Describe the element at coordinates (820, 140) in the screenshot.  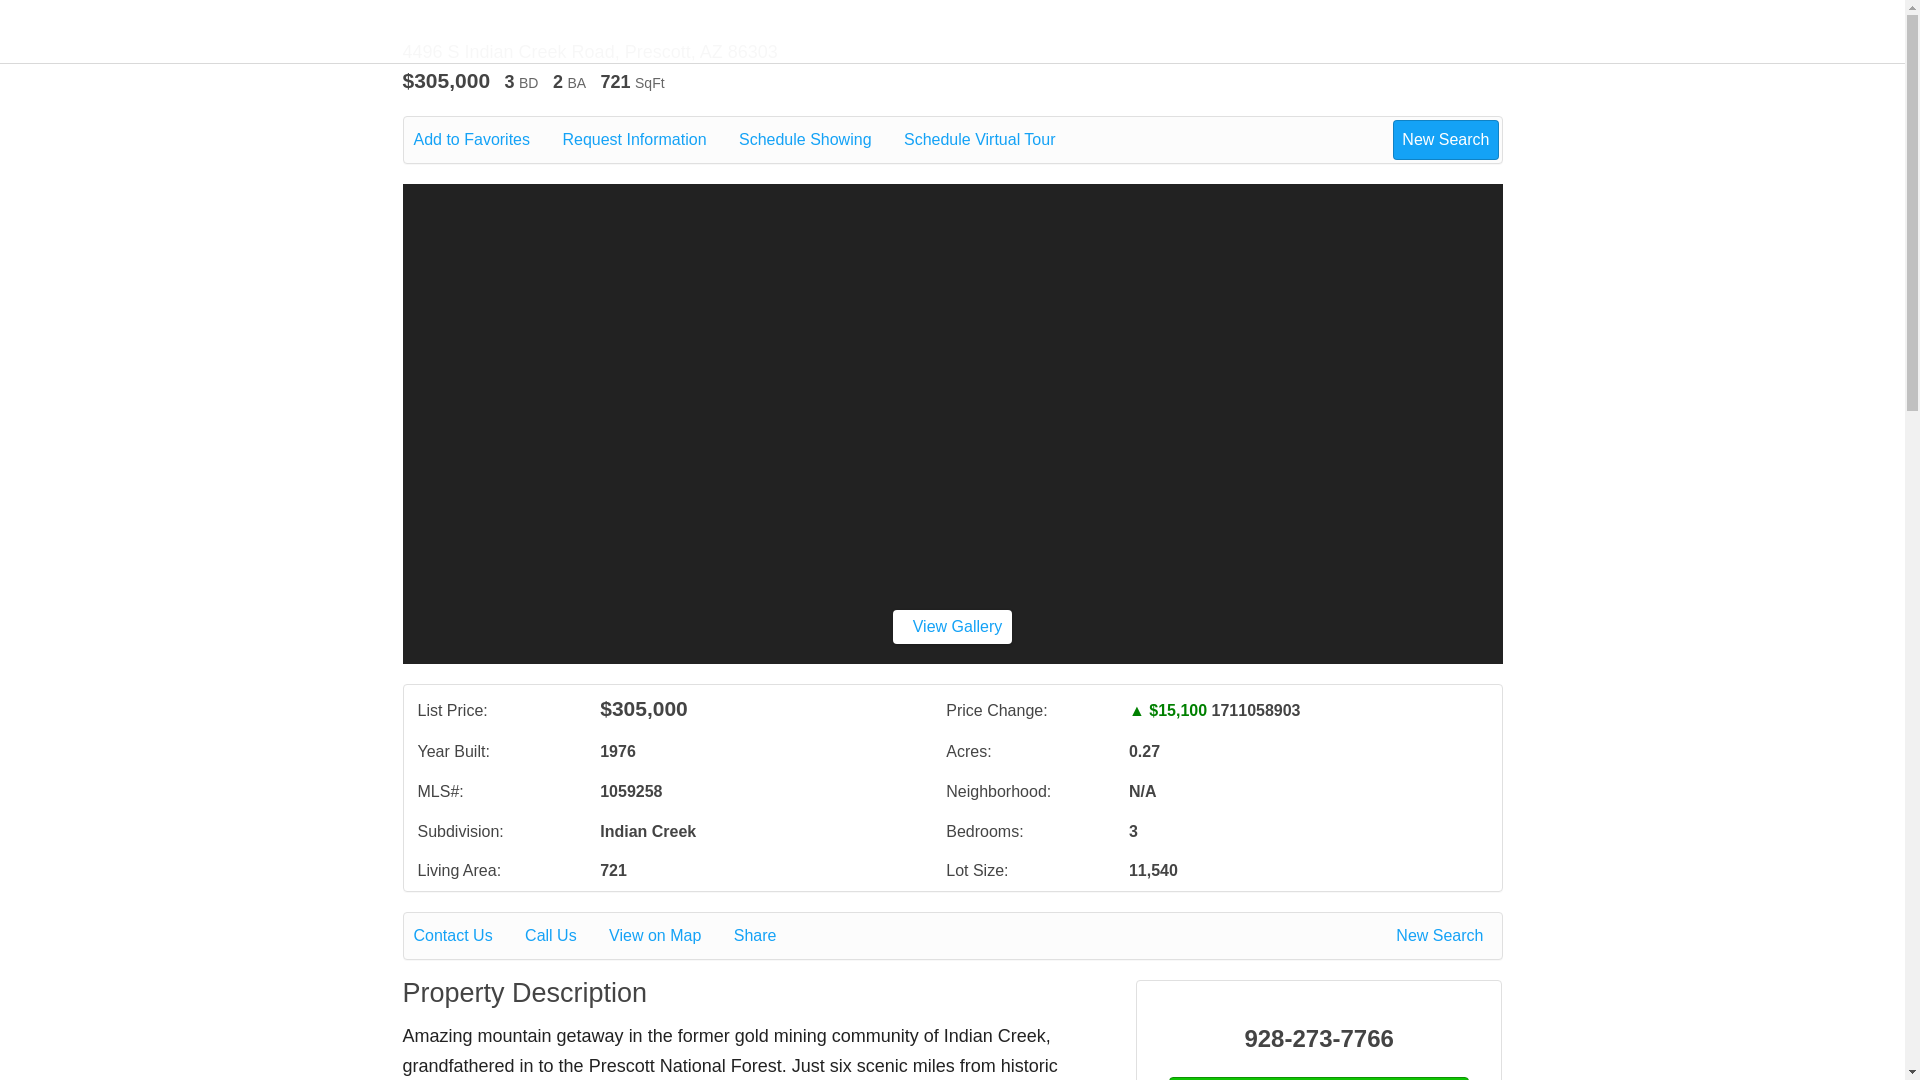
I see `Schedule Showing` at that location.